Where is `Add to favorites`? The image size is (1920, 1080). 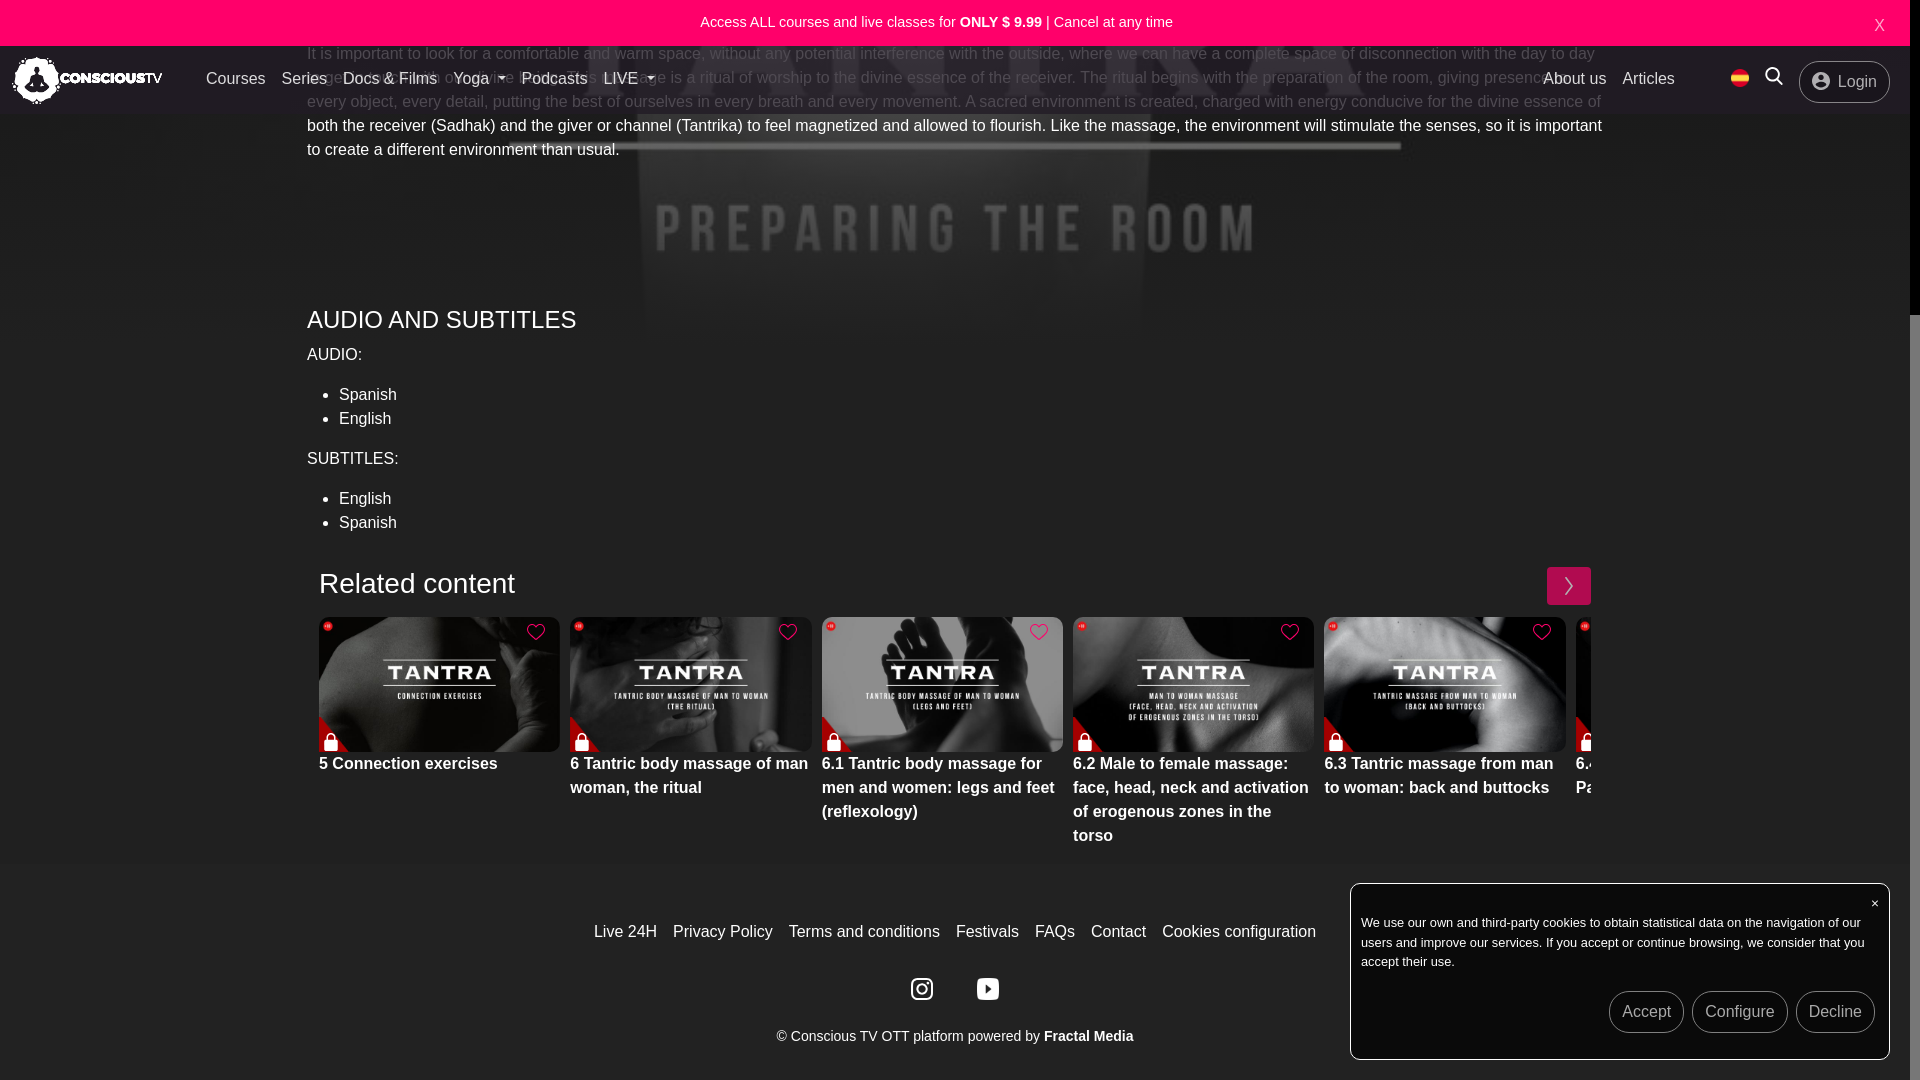 Add to favorites is located at coordinates (536, 632).